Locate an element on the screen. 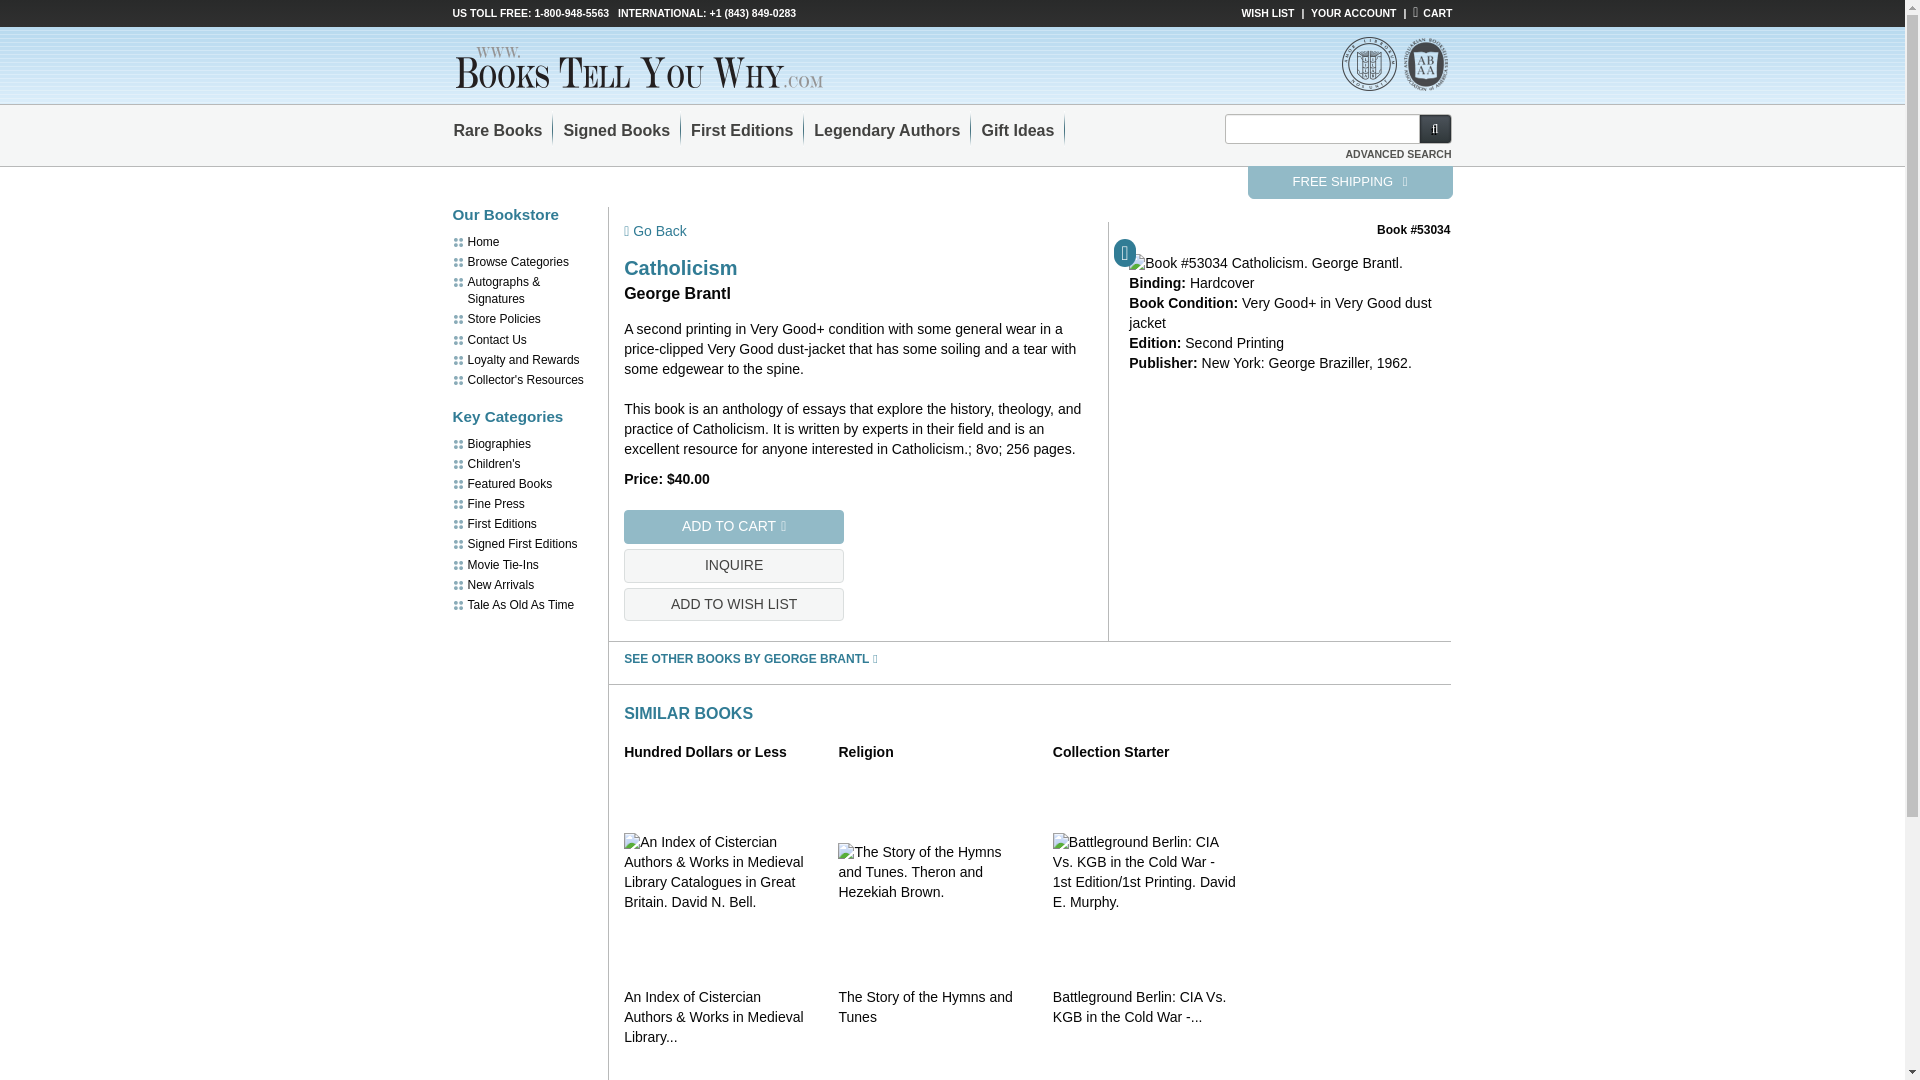 The height and width of the screenshot is (1080, 1920). Legendary Authors is located at coordinates (886, 131).